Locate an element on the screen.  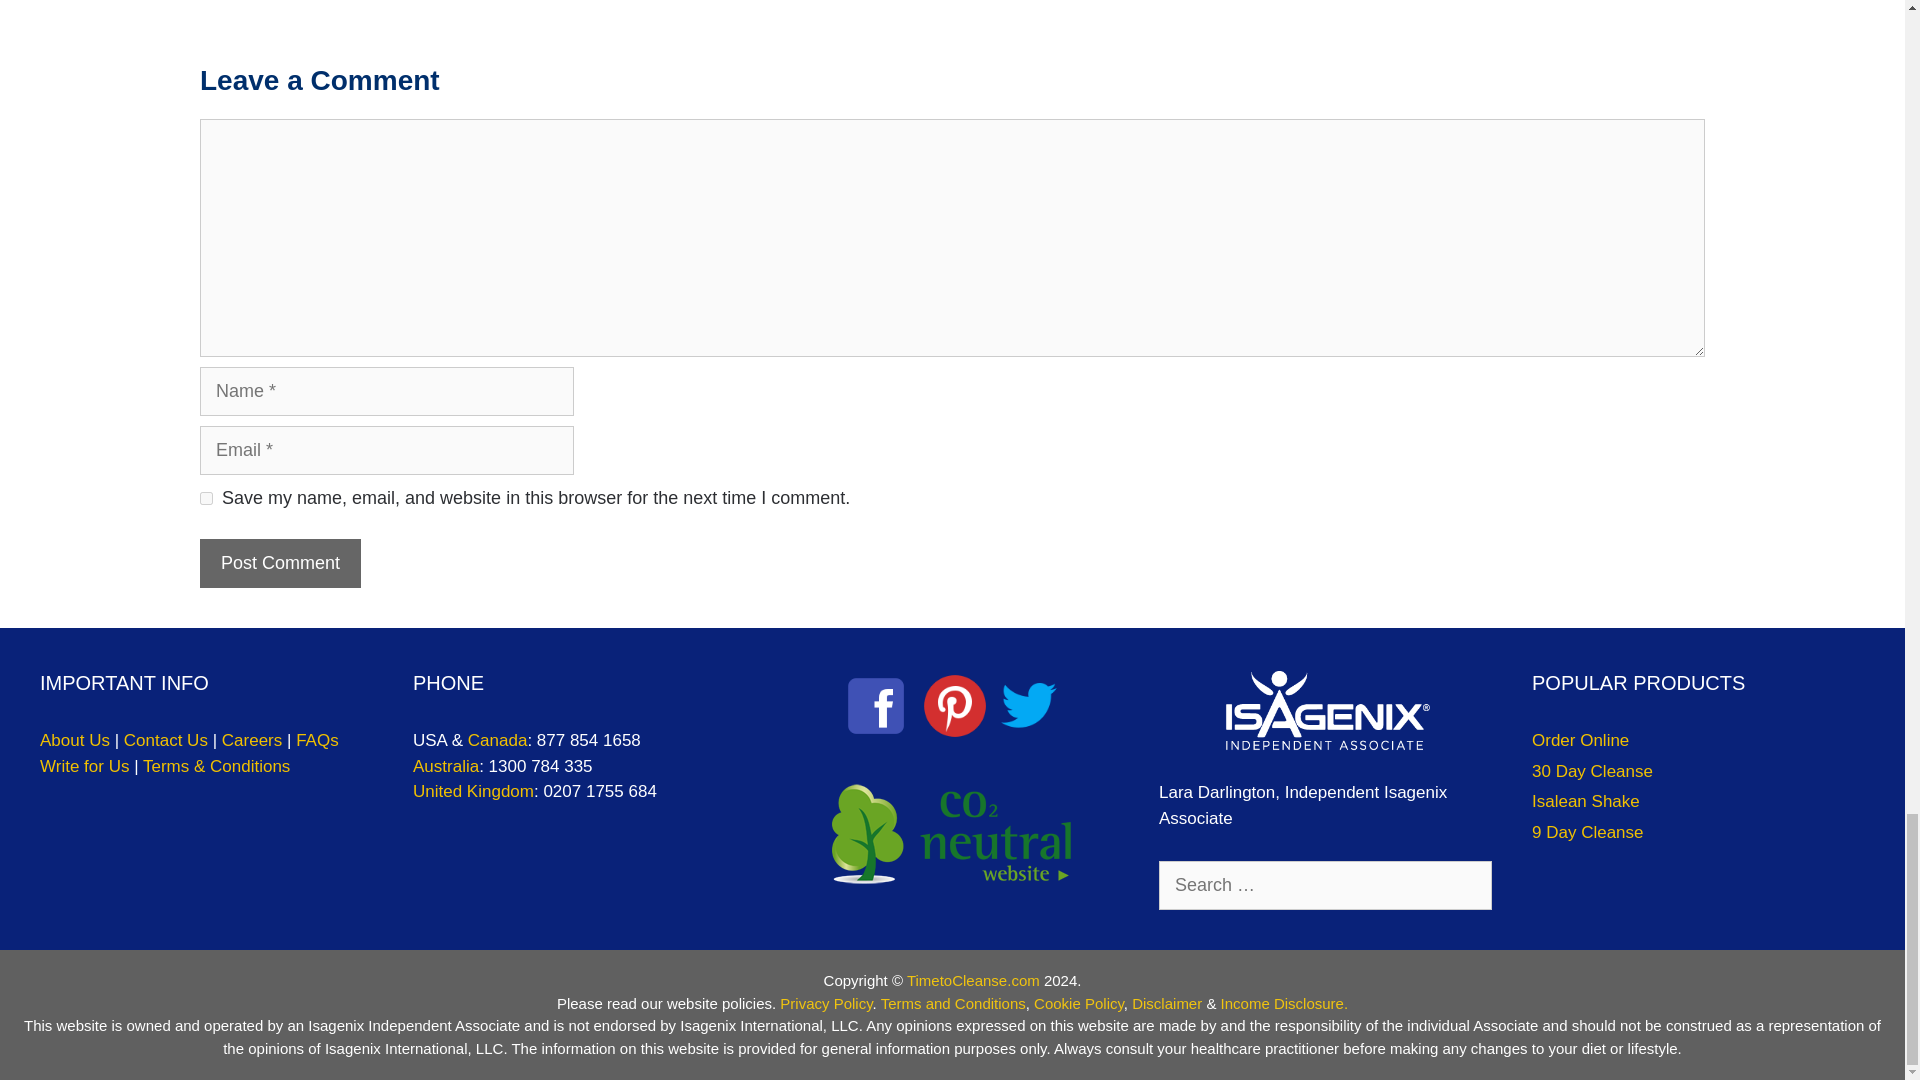
Post Comment is located at coordinates (280, 562).